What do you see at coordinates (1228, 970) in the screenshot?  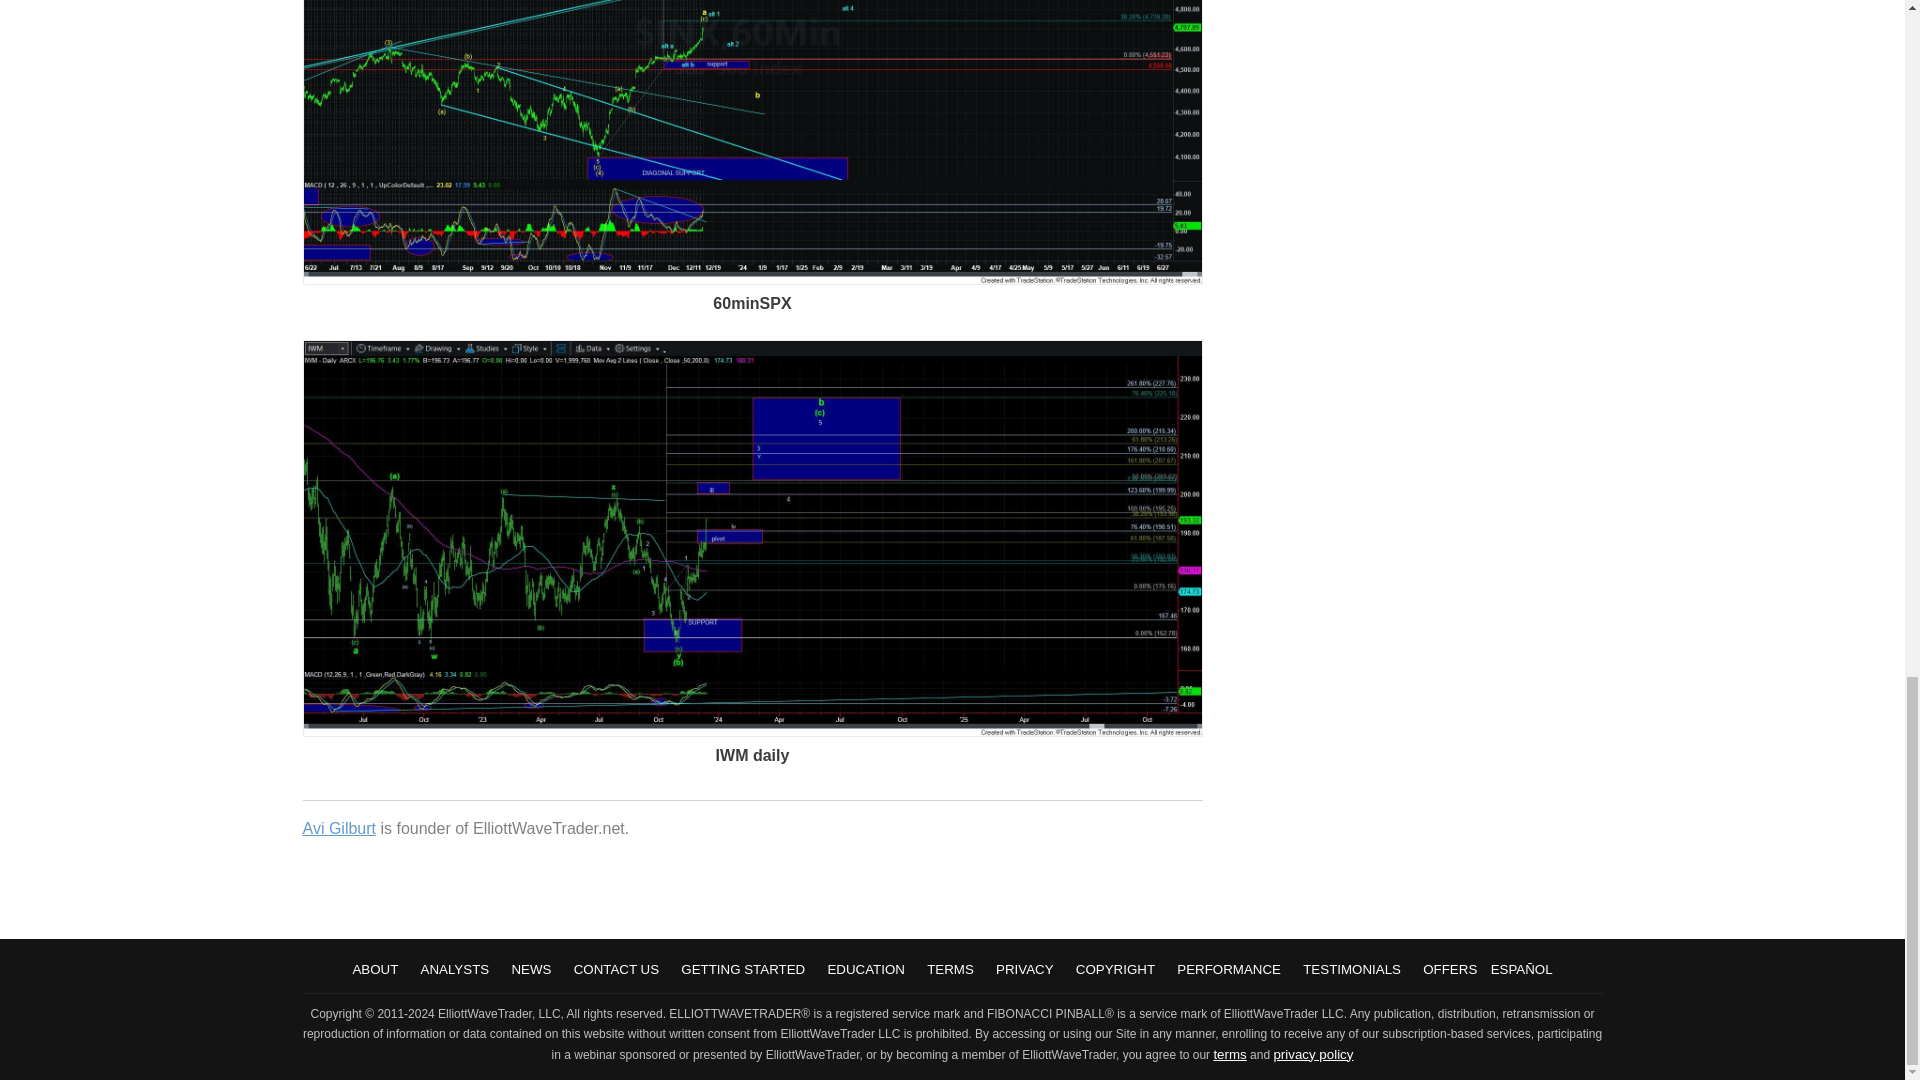 I see `PERFORMANCE` at bounding box center [1228, 970].